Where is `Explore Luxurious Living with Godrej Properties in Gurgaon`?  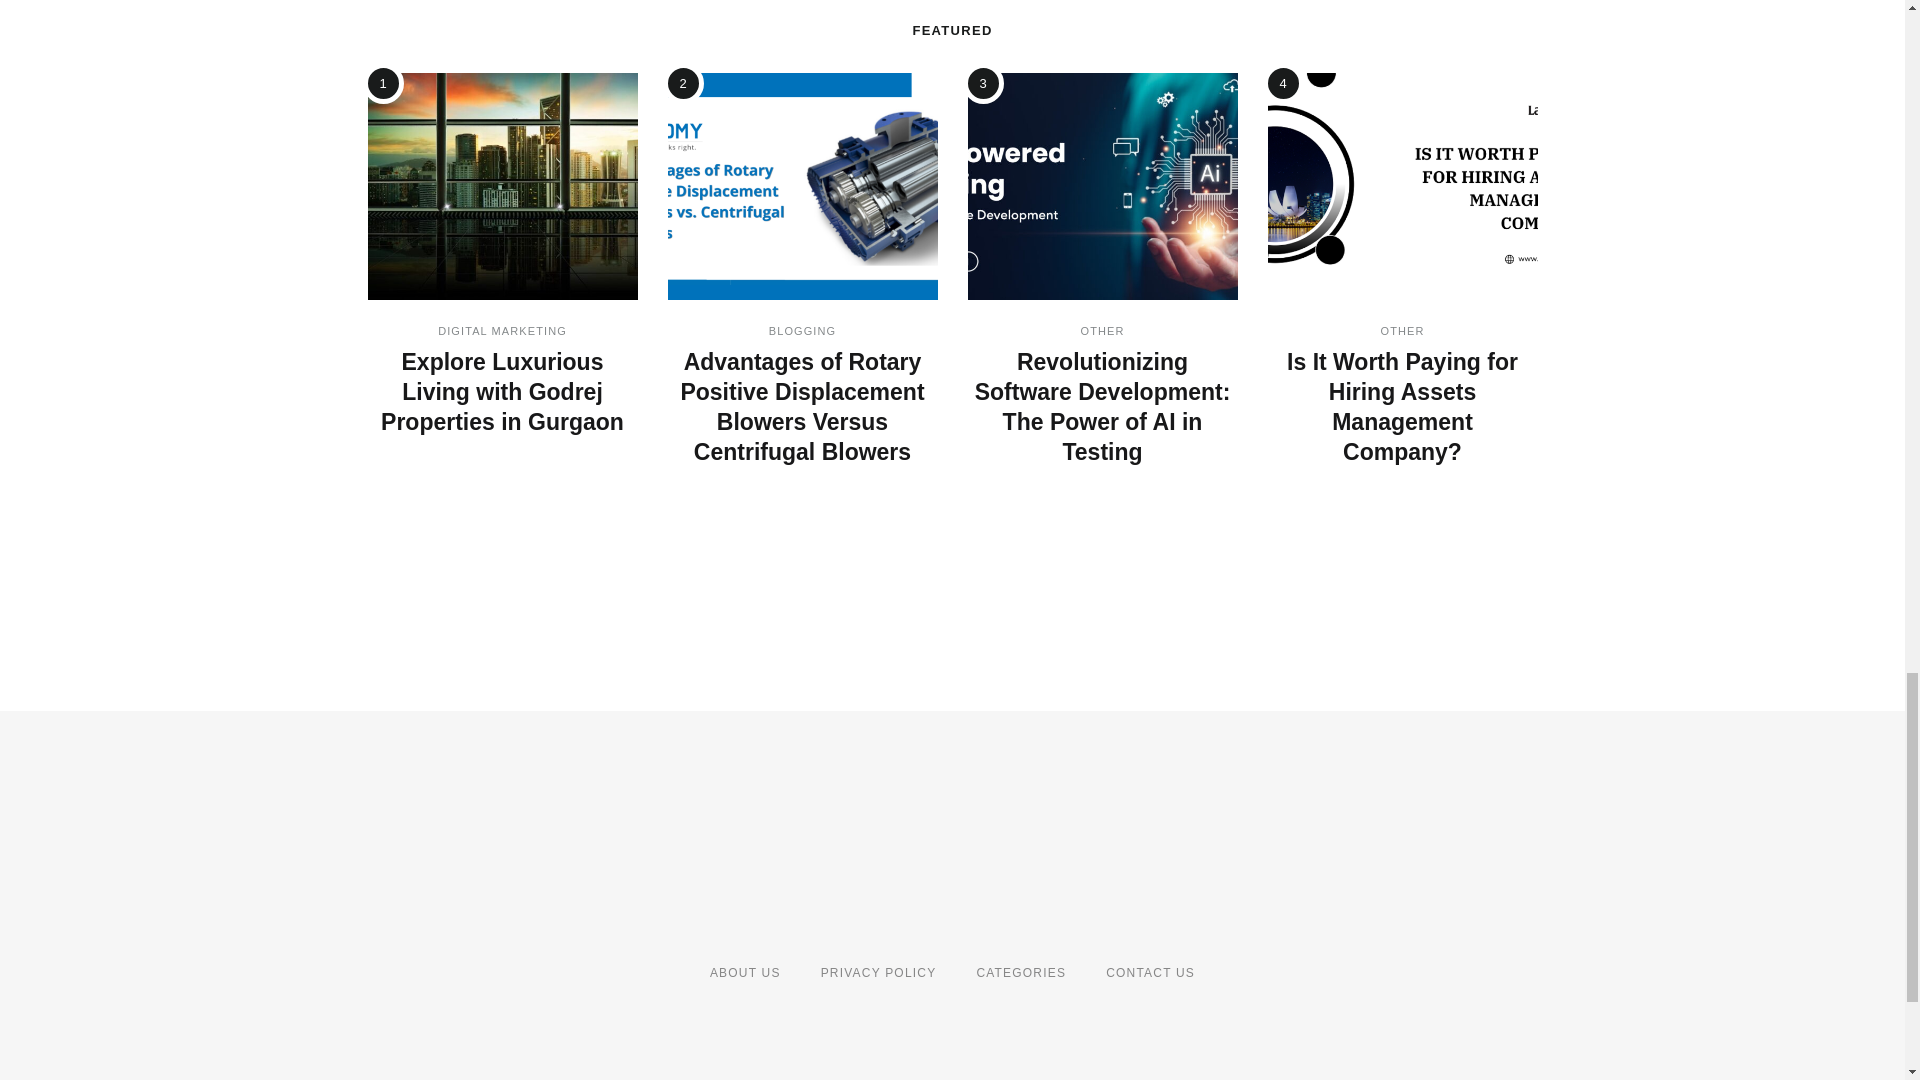 Explore Luxurious Living with Godrej Properties in Gurgaon is located at coordinates (502, 392).